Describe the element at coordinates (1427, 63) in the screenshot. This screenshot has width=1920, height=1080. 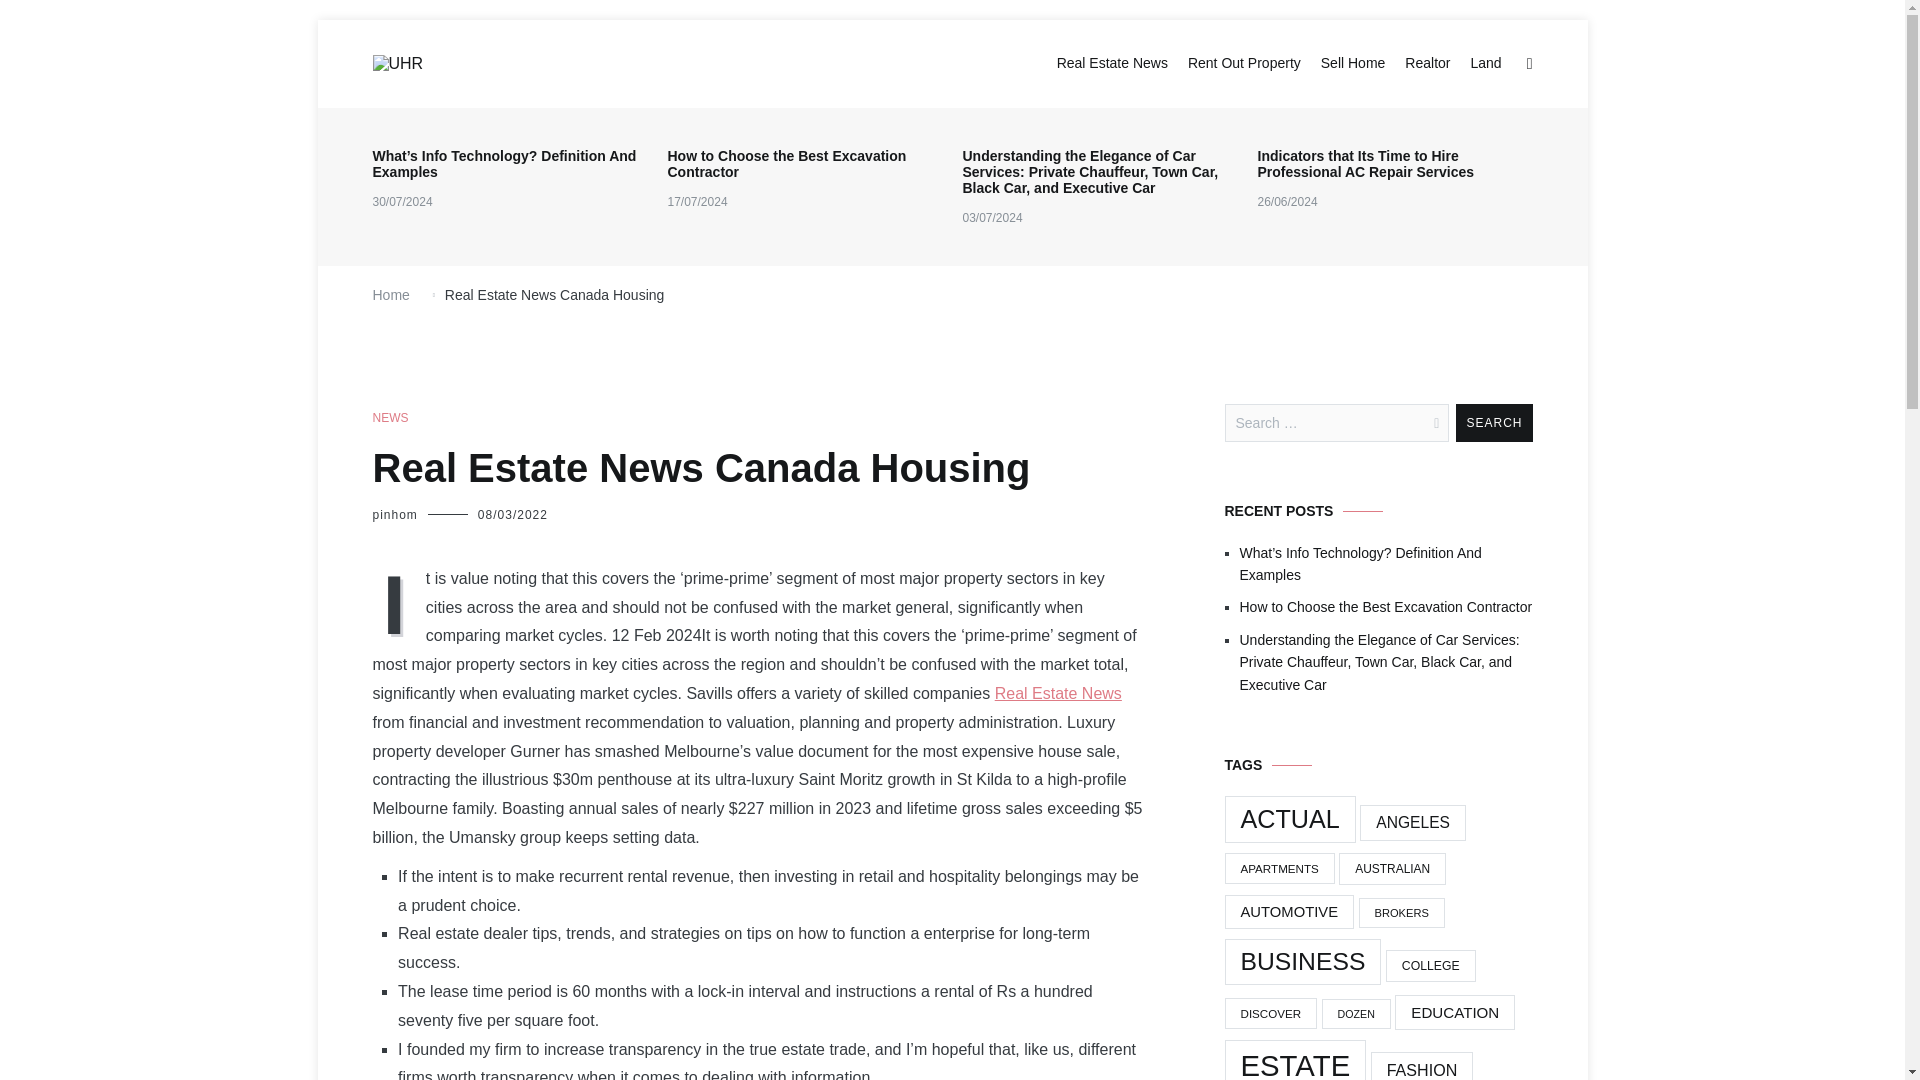
I see `Realtor` at that location.